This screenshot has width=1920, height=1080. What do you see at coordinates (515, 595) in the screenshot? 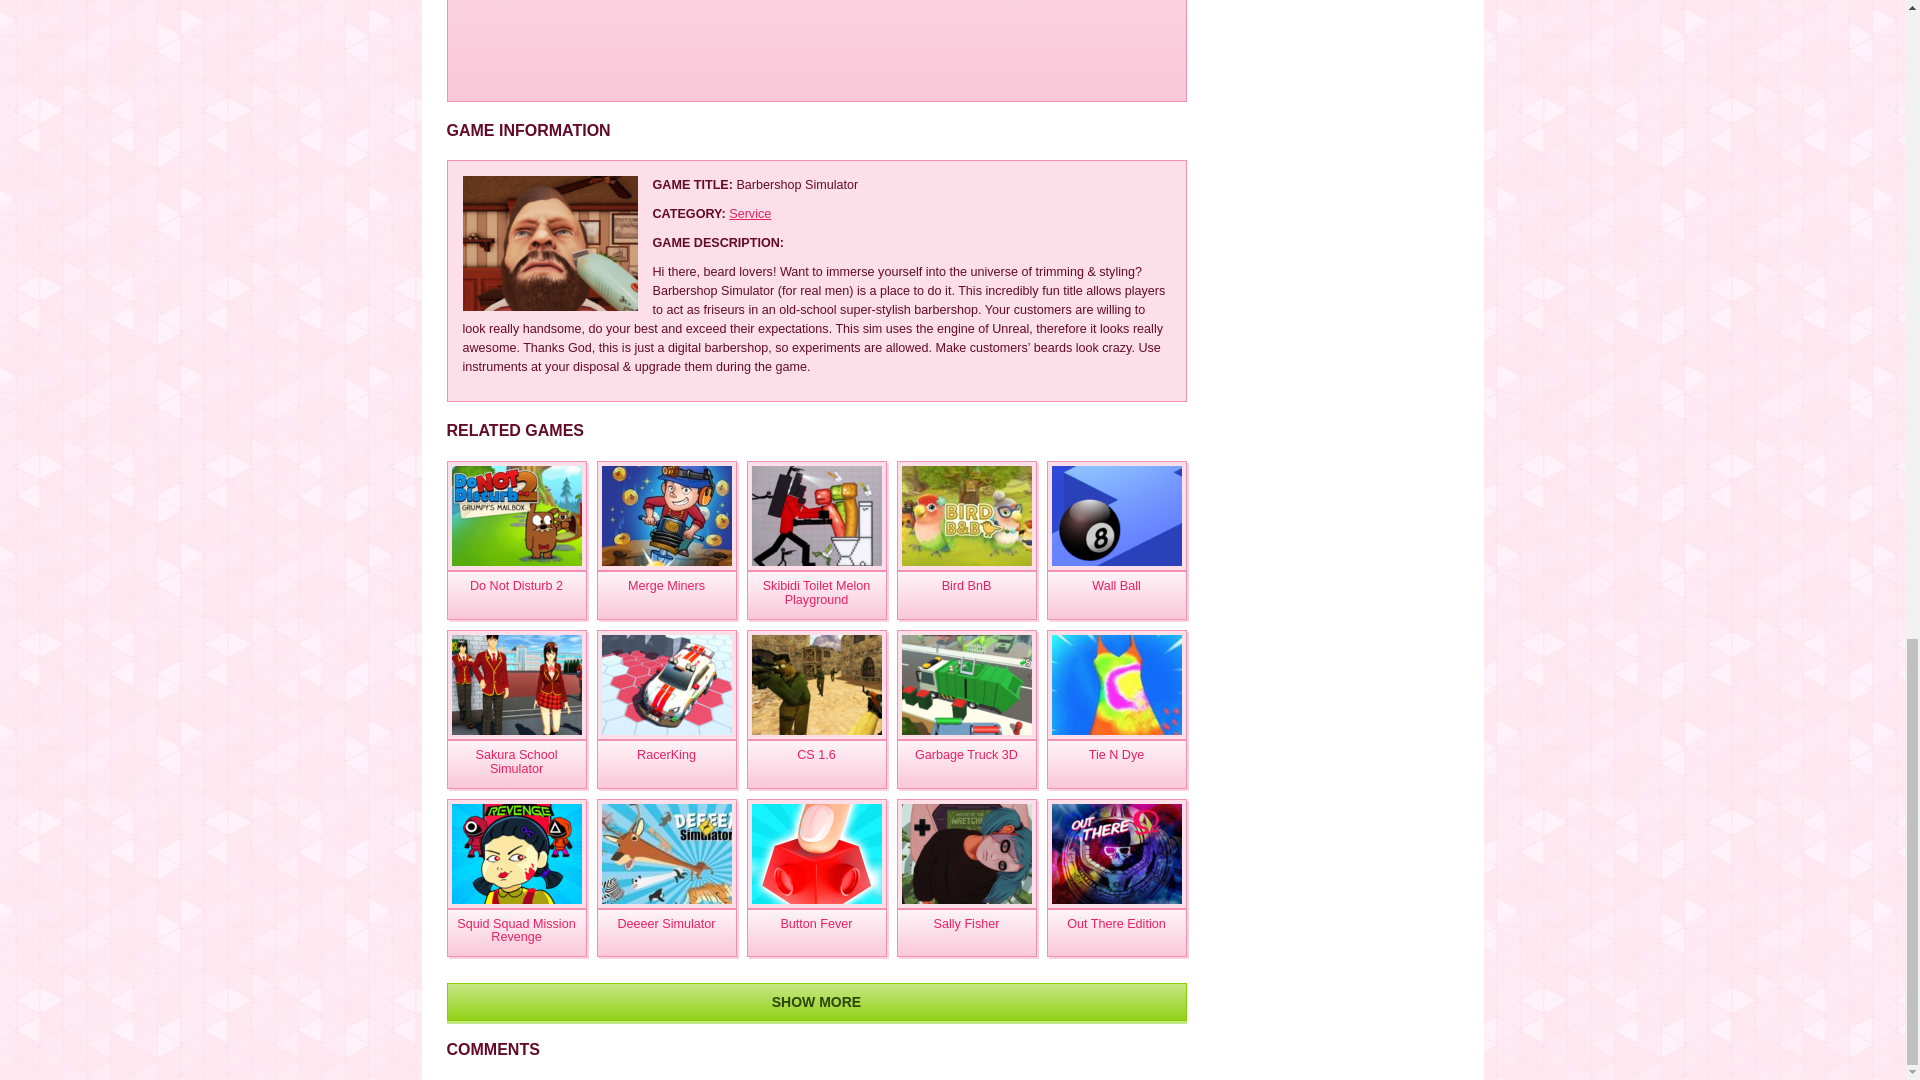
I see `Do Not Disturb 2` at bounding box center [515, 595].